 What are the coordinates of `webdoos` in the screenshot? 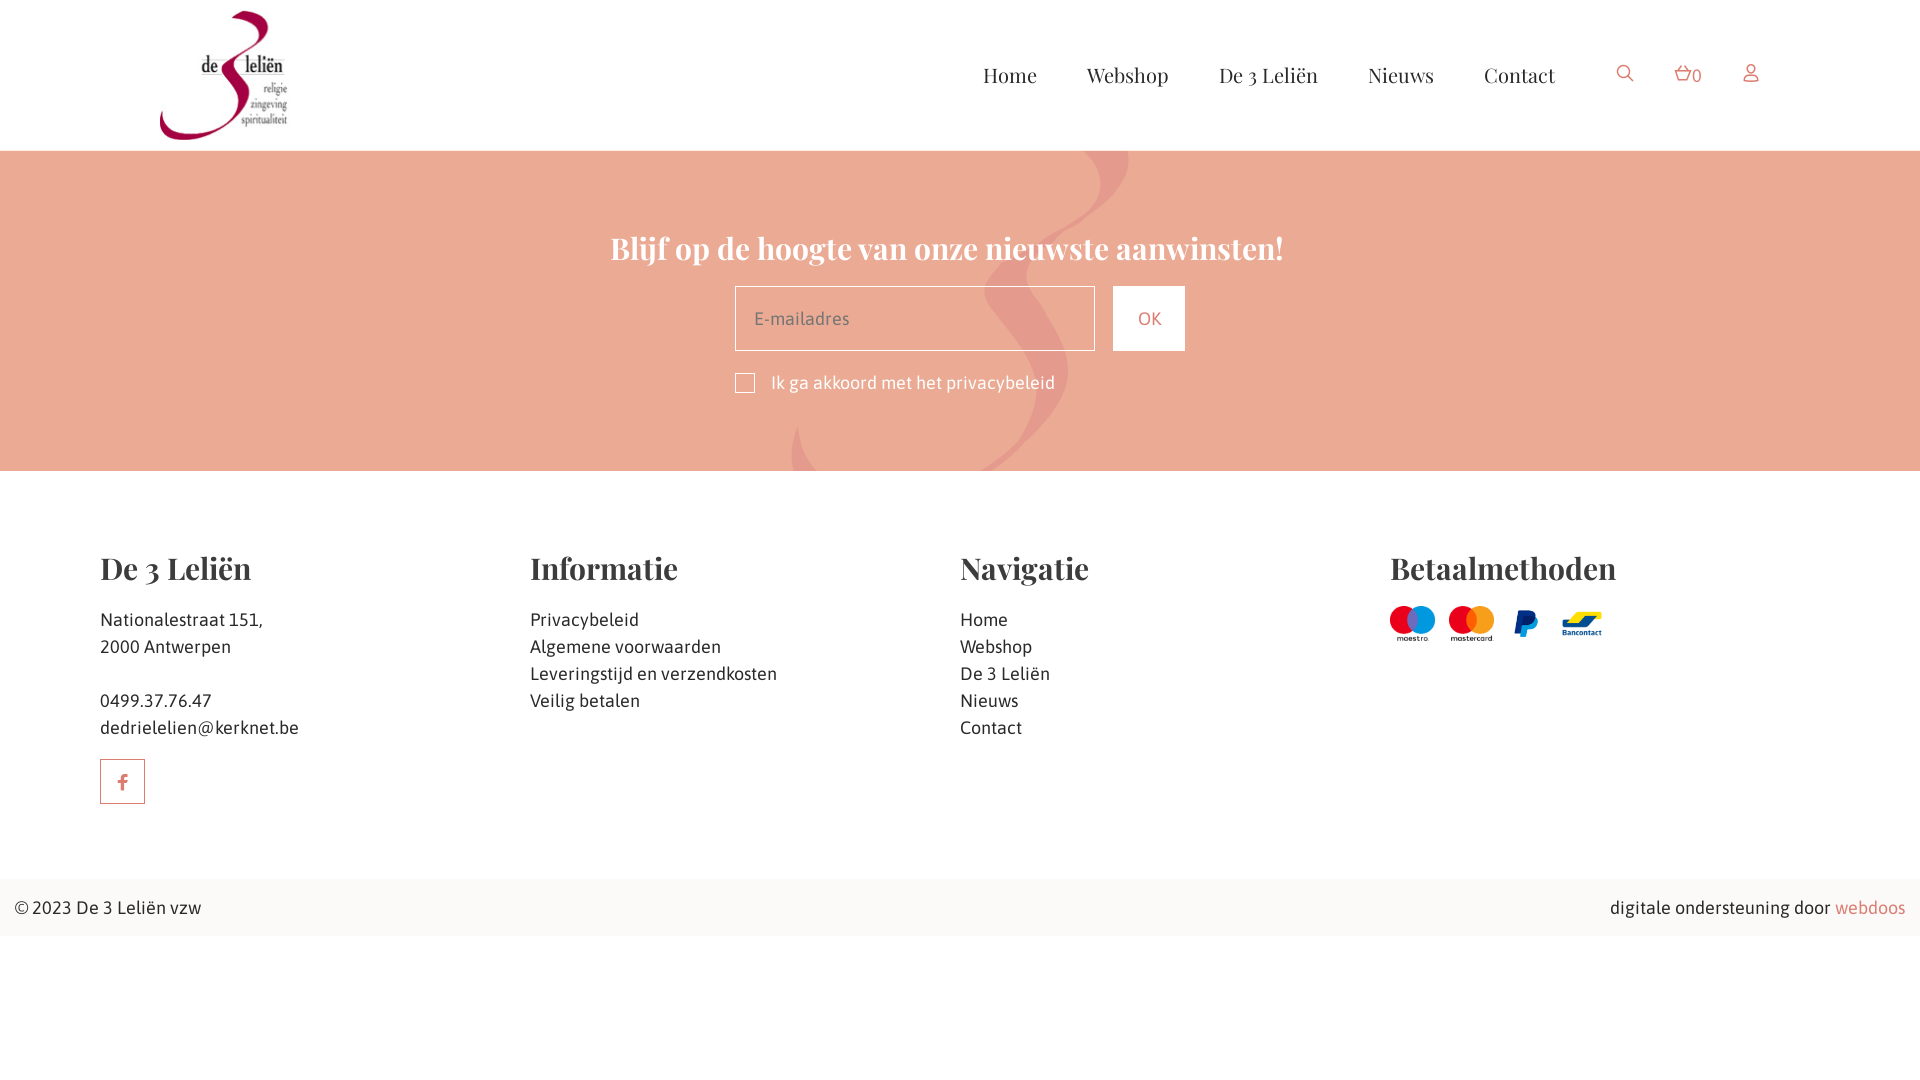 It's located at (1870, 908).